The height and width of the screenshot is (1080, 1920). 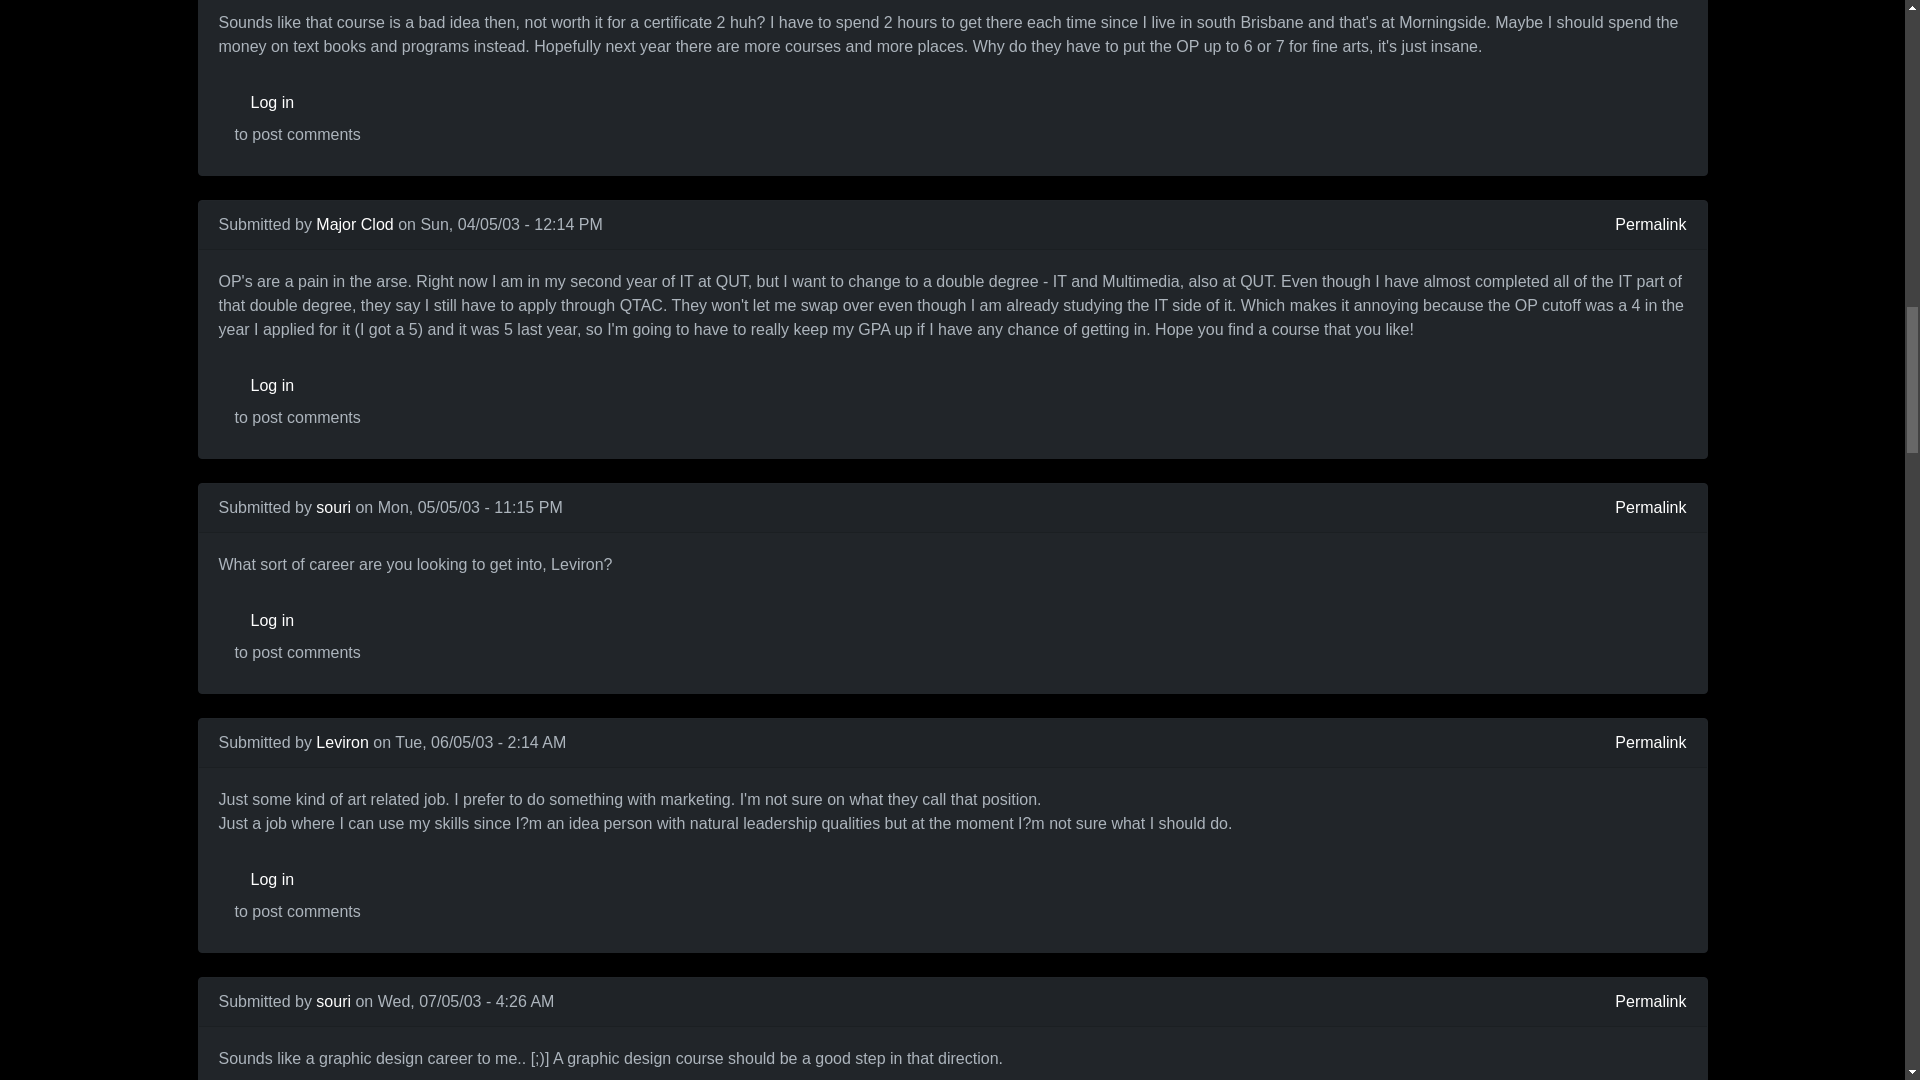 I want to click on View user profile., so click(x=342, y=742).